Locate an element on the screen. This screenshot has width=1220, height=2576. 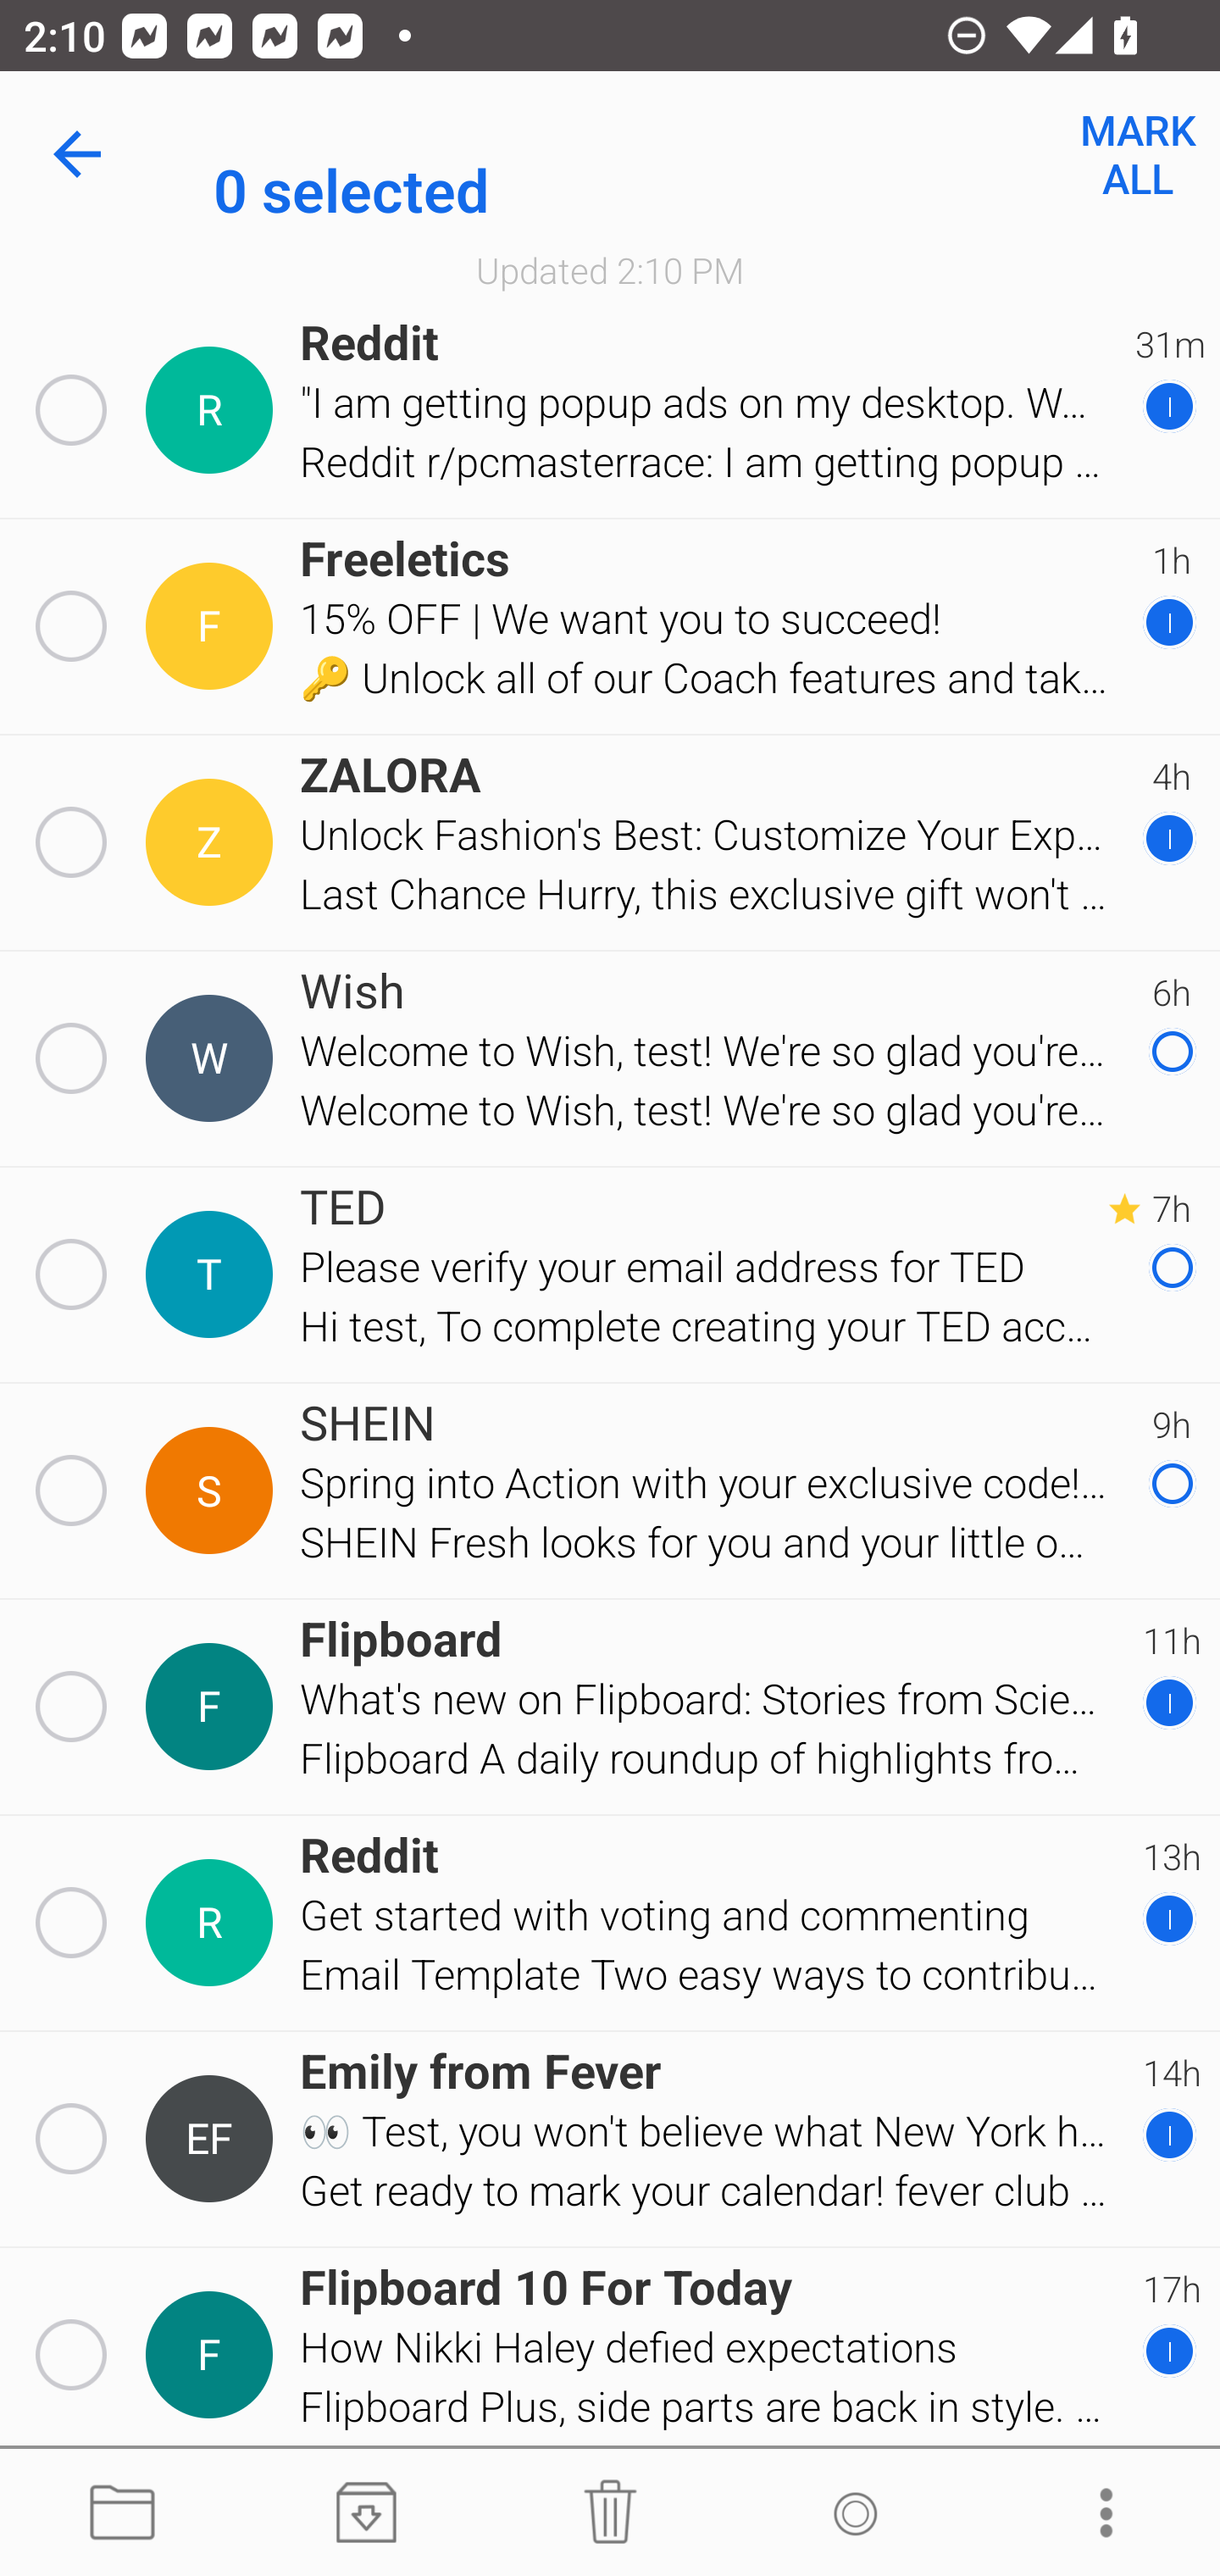
Updated 2:10 PM is located at coordinates (610, 269).